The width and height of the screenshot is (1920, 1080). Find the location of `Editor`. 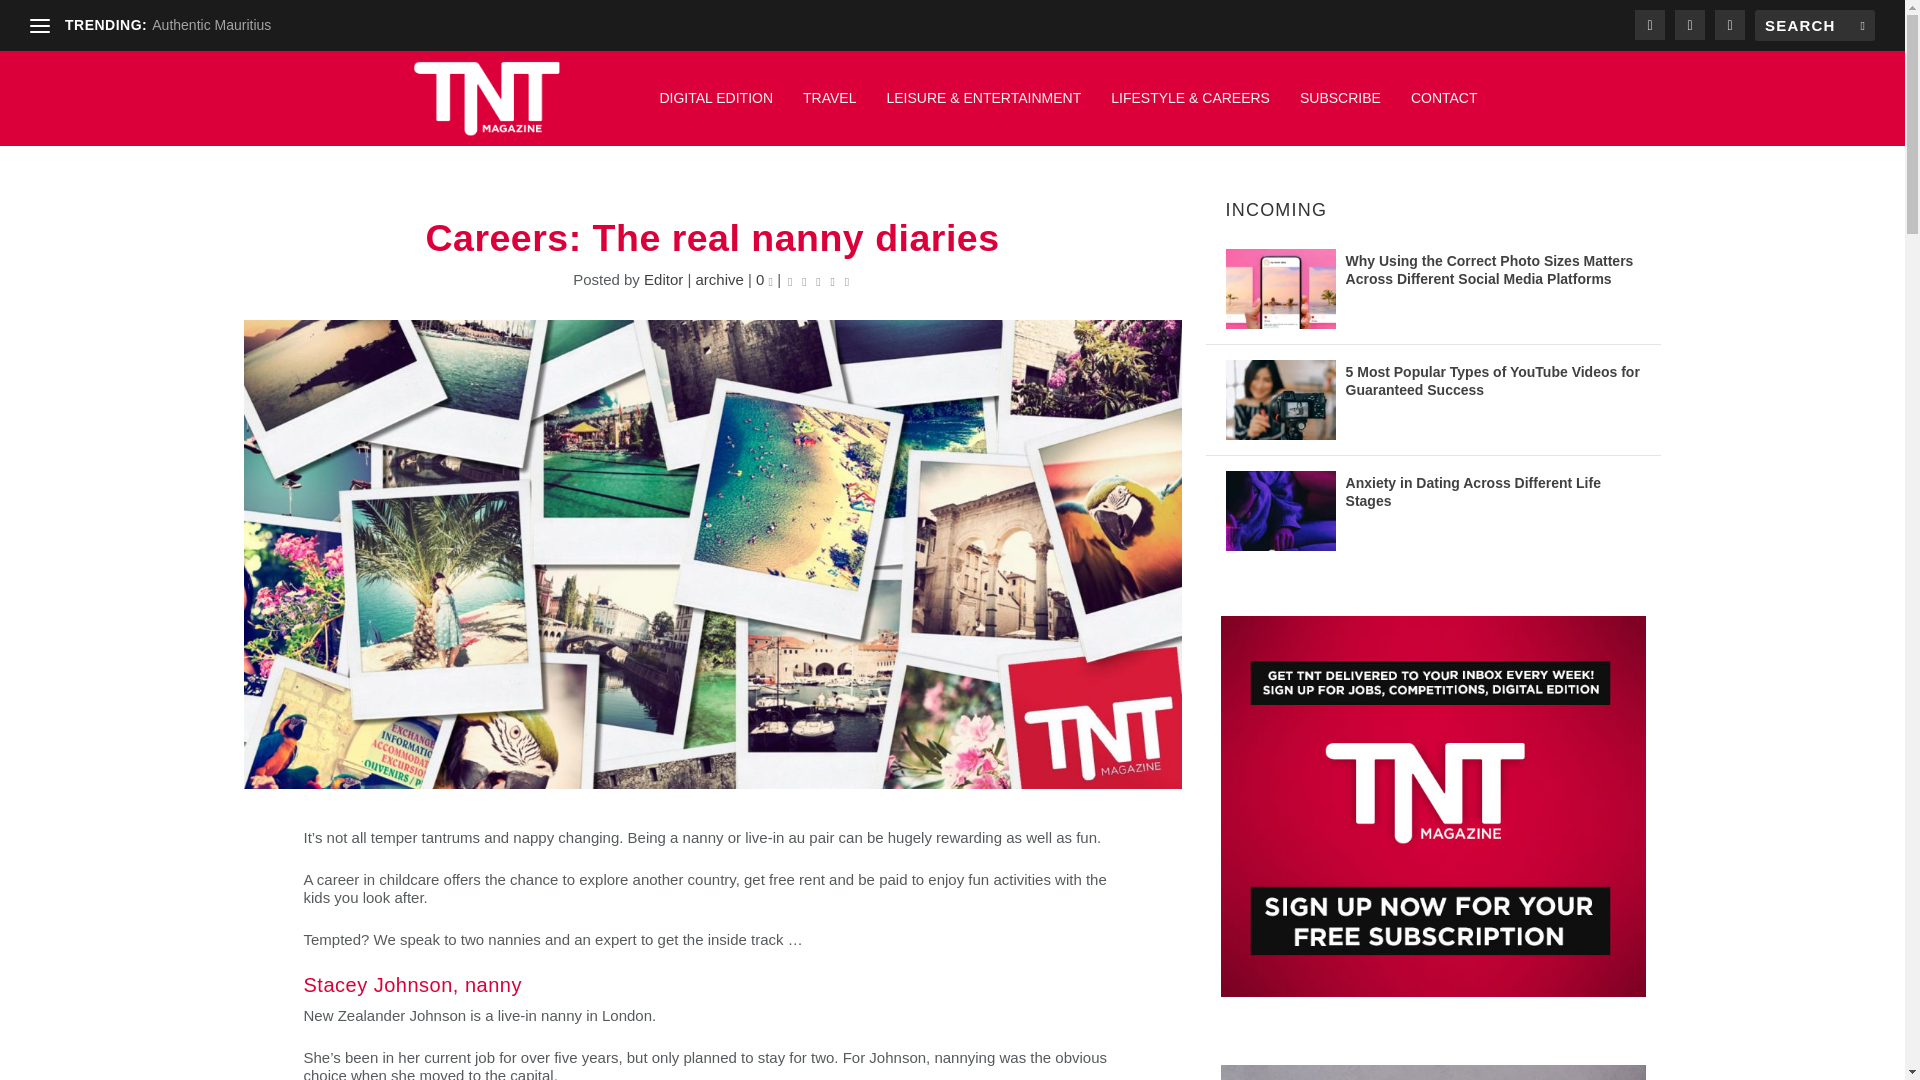

Editor is located at coordinates (663, 280).